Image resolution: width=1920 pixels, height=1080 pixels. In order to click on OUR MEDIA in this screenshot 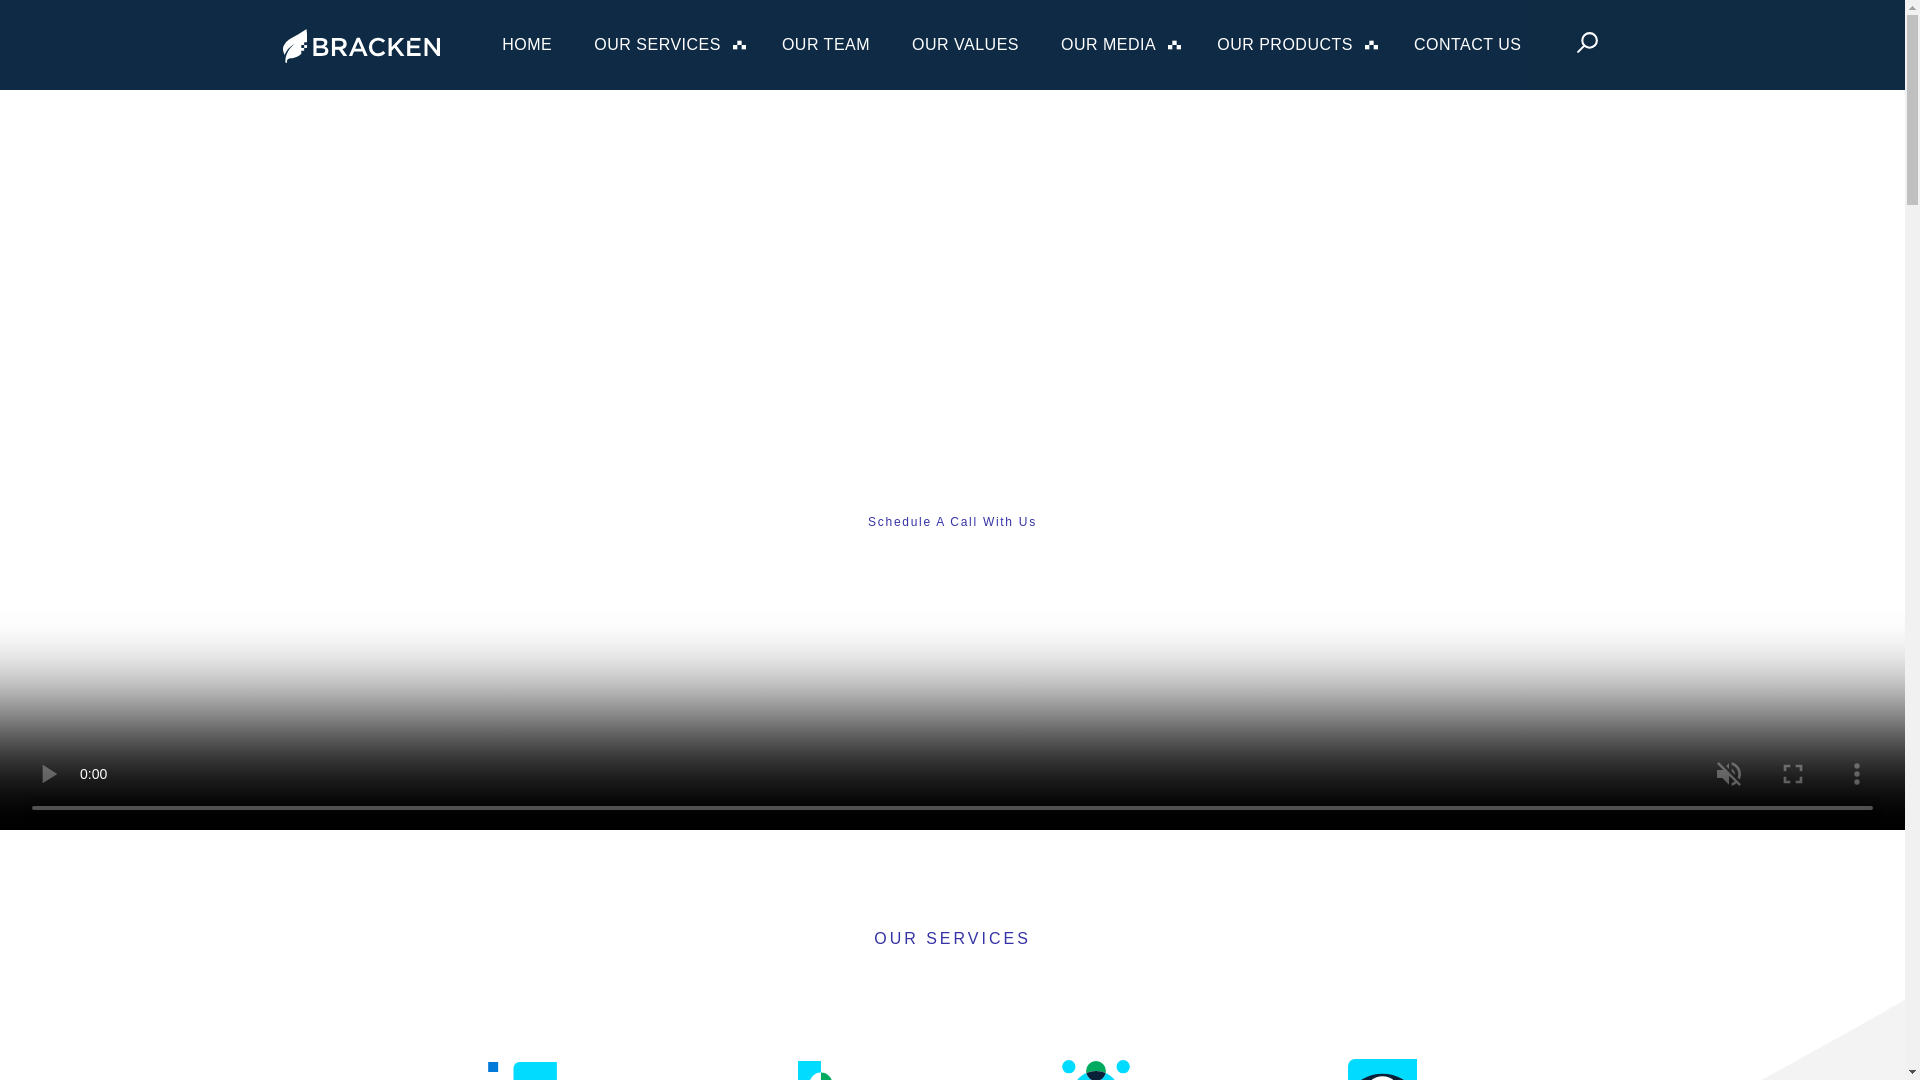, I will do `click(1118, 44)`.